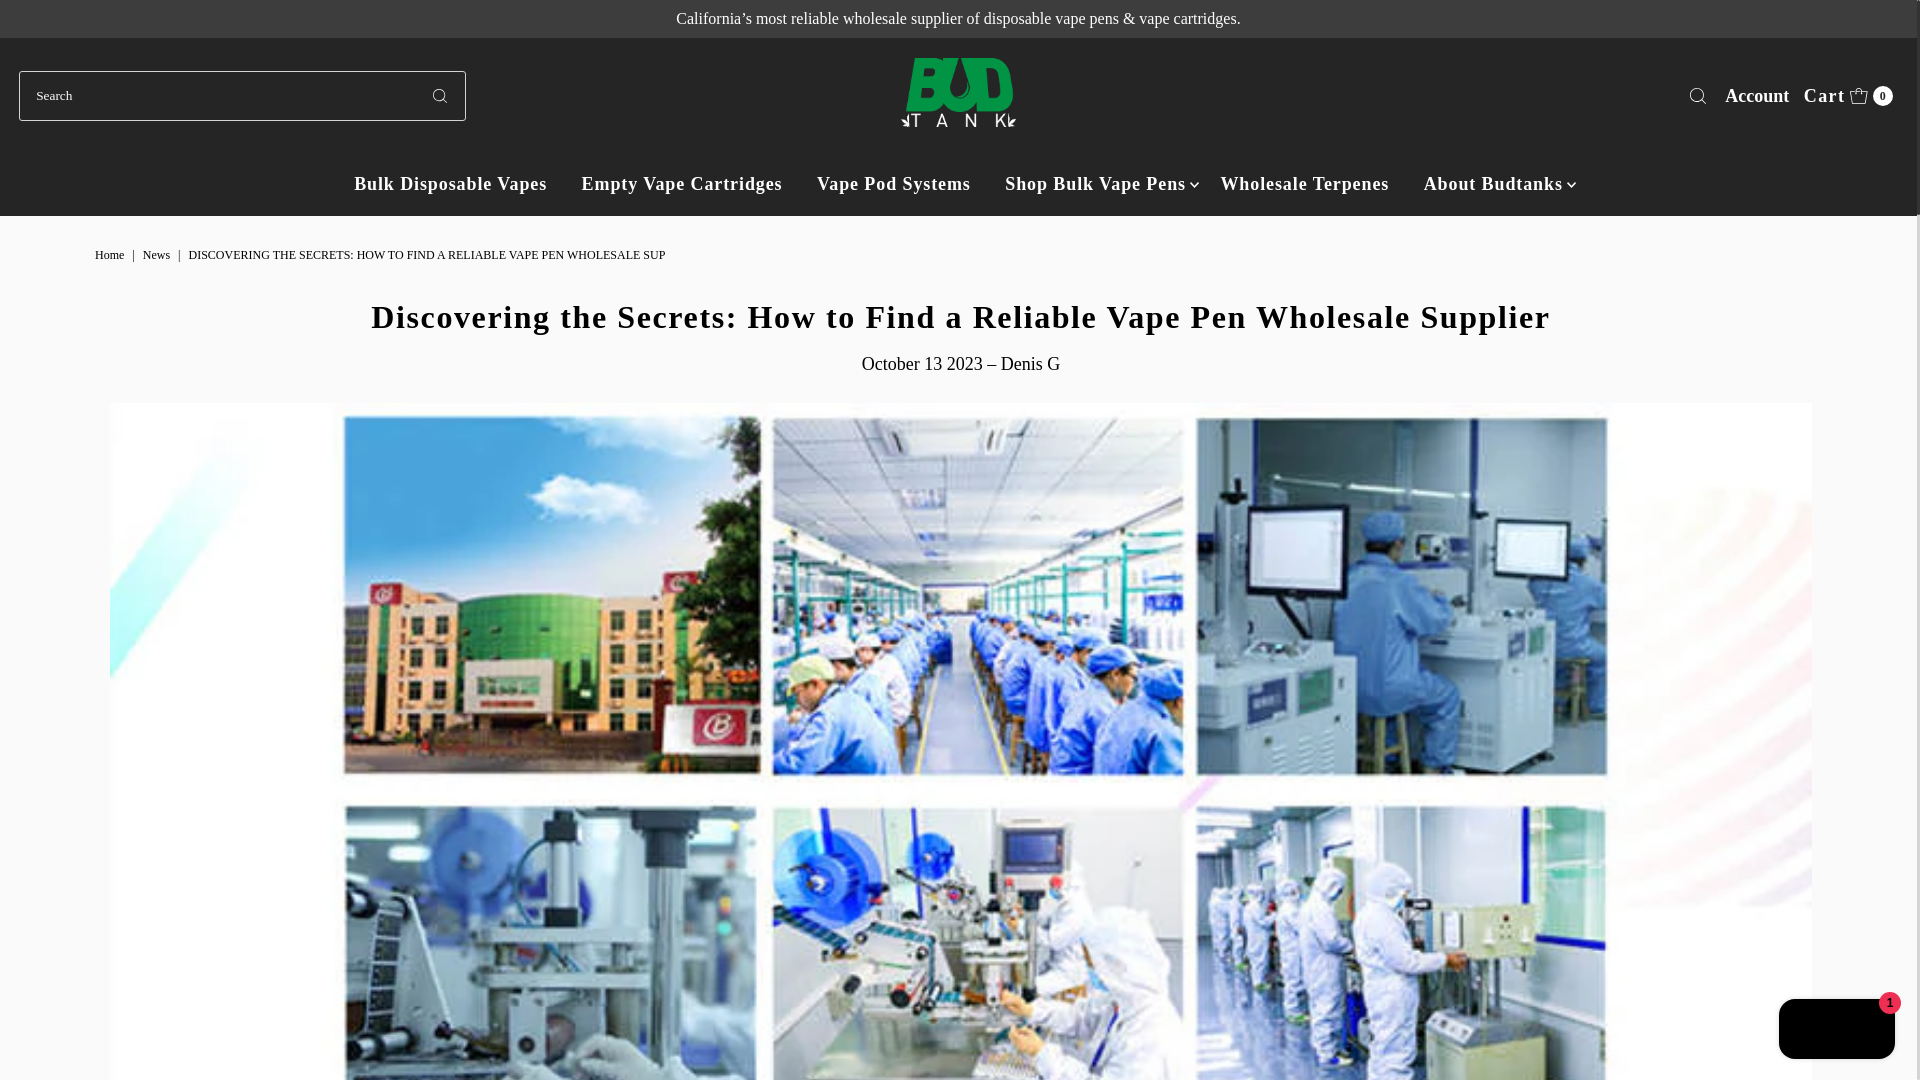 The width and height of the screenshot is (1920, 1080). I want to click on Wholesale Terpenes, so click(1494, 184).